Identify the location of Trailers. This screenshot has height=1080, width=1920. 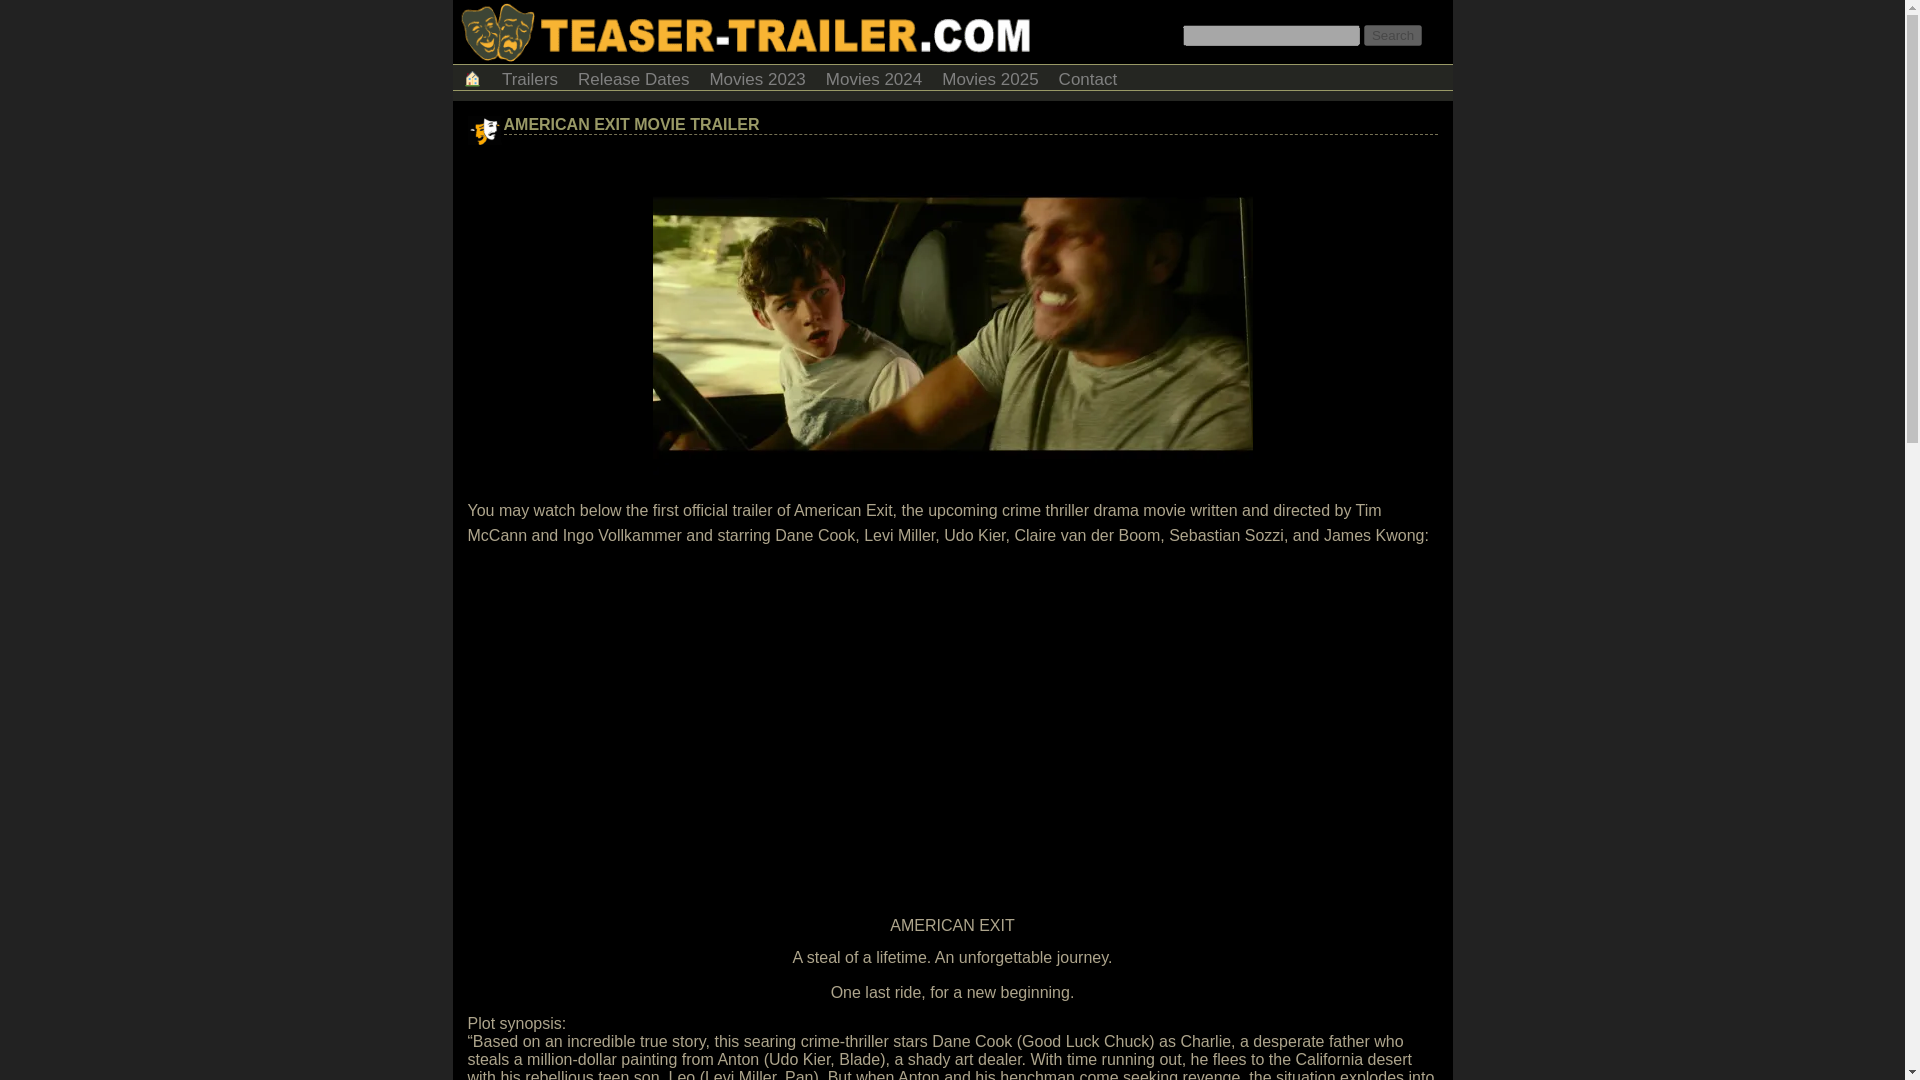
(530, 76).